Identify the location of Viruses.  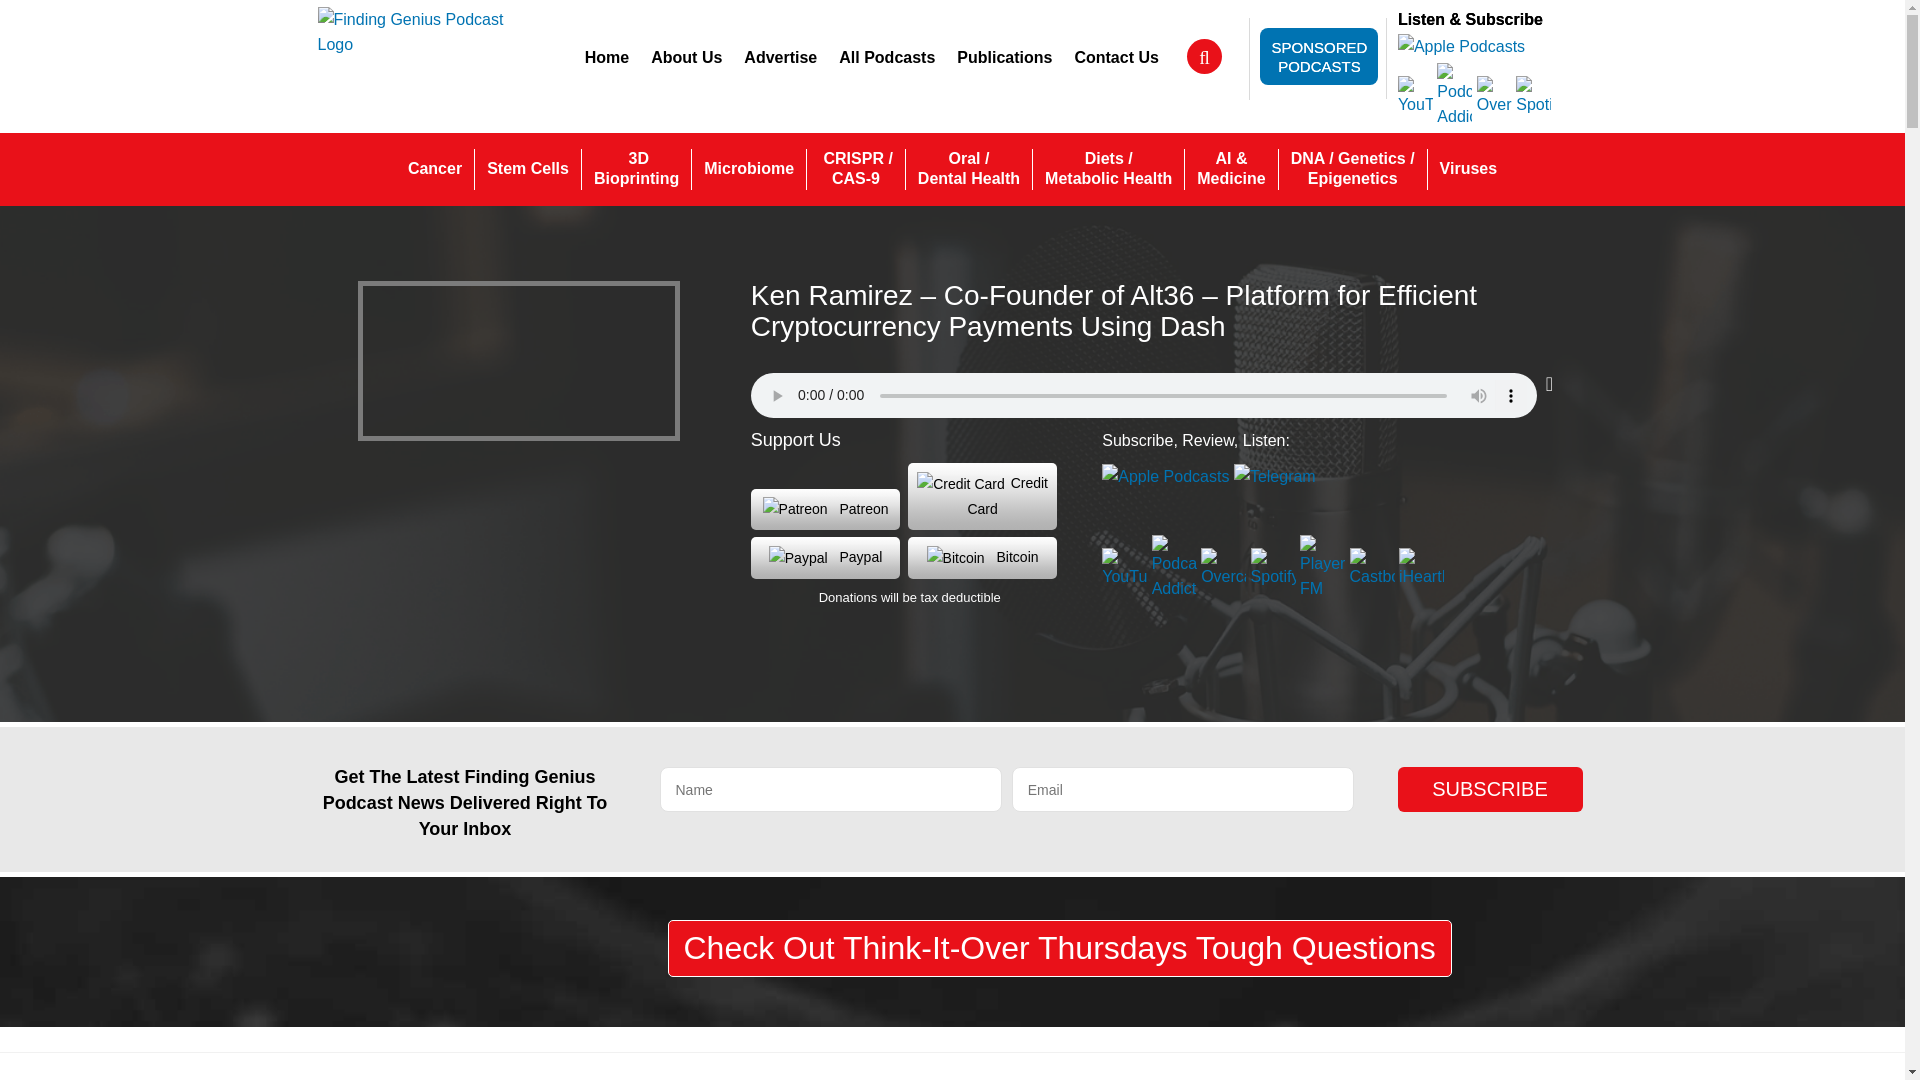
(1468, 169).